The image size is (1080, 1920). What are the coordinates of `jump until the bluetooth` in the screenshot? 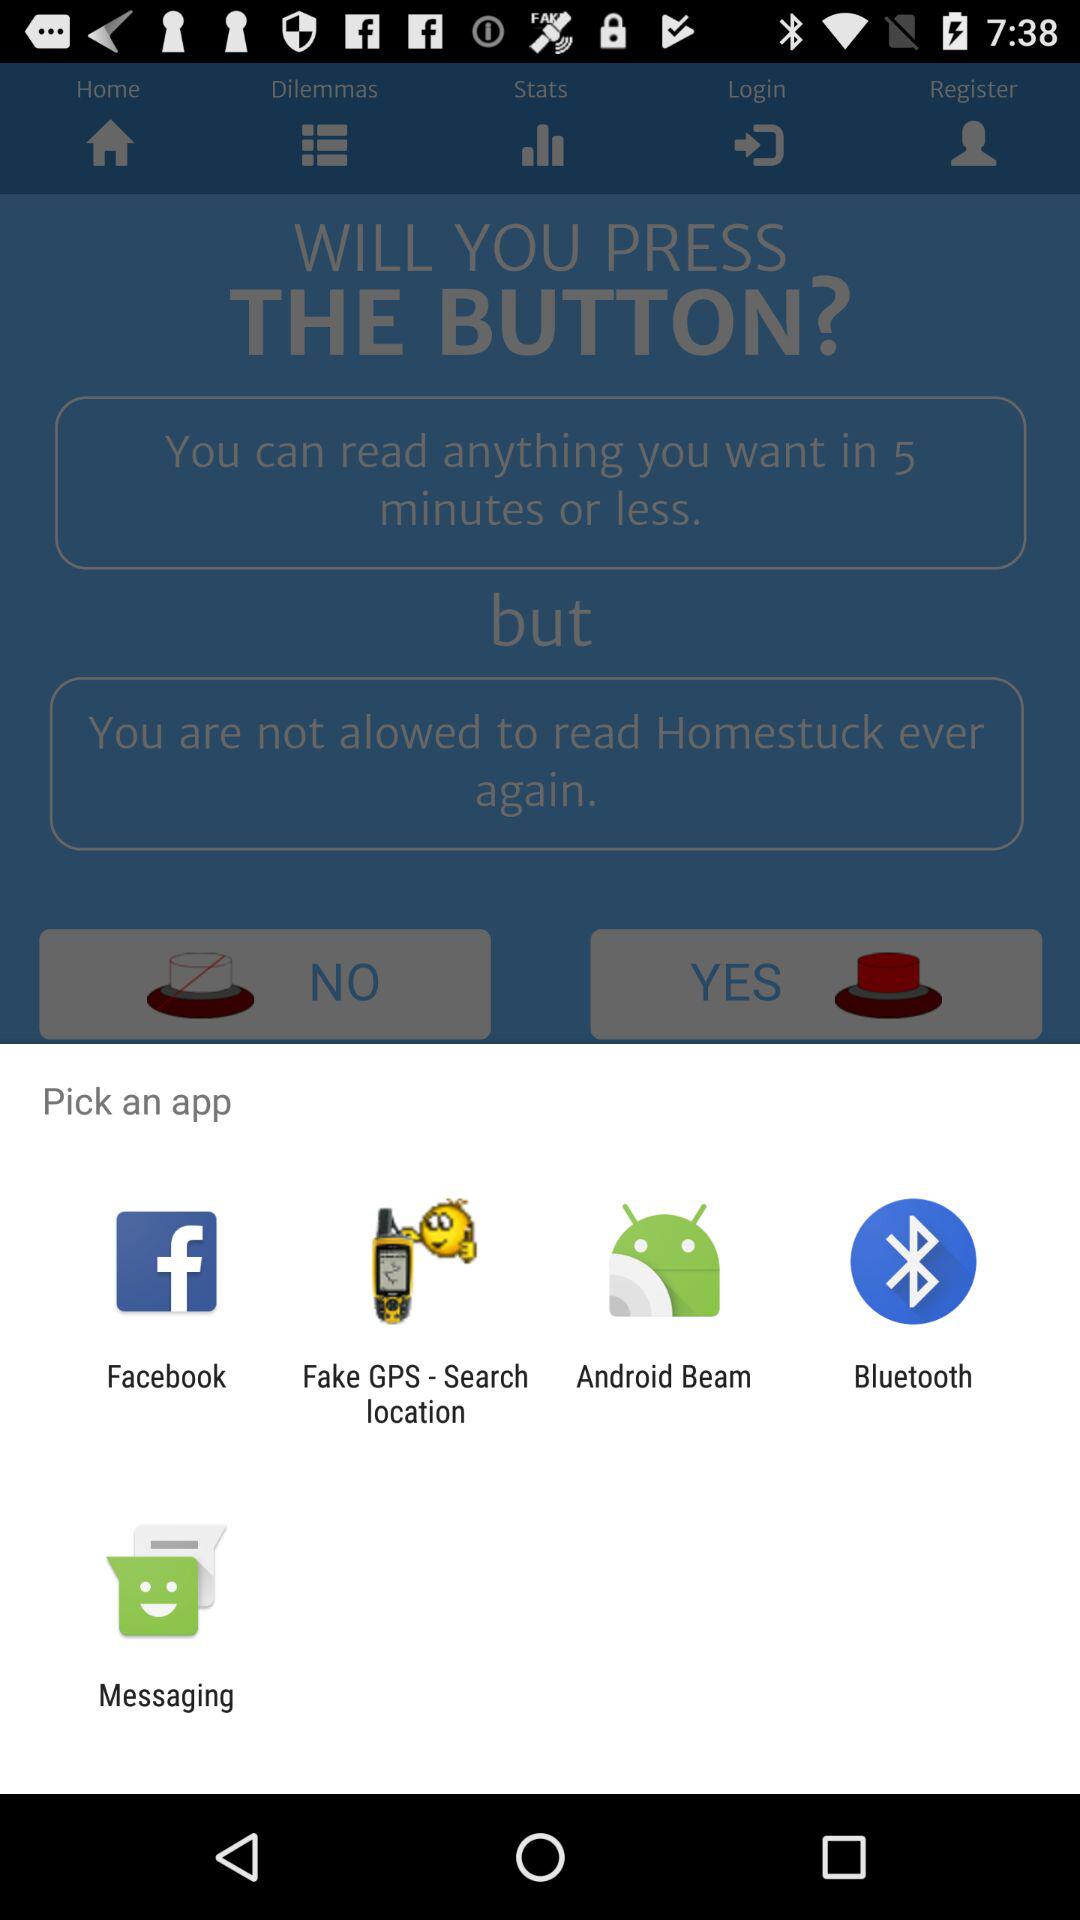 It's located at (912, 1393).